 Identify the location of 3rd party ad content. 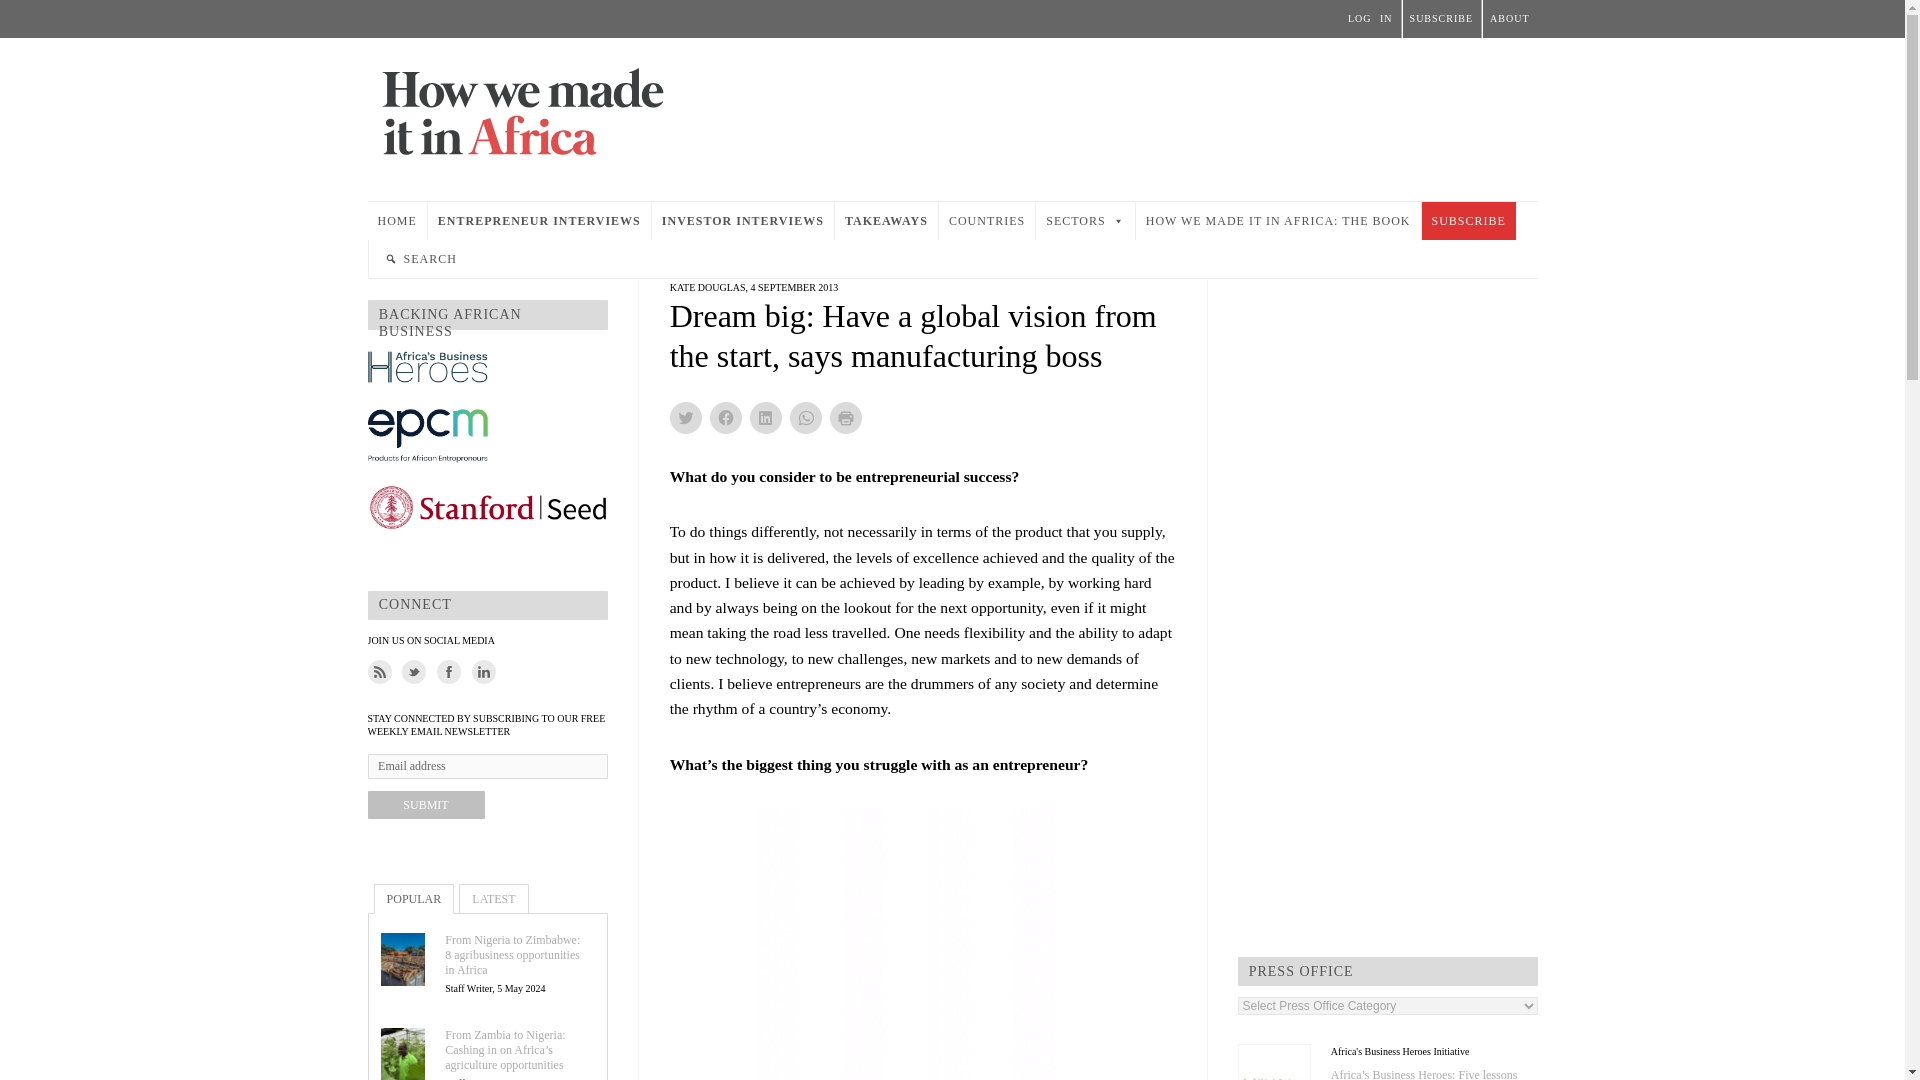
(1174, 114).